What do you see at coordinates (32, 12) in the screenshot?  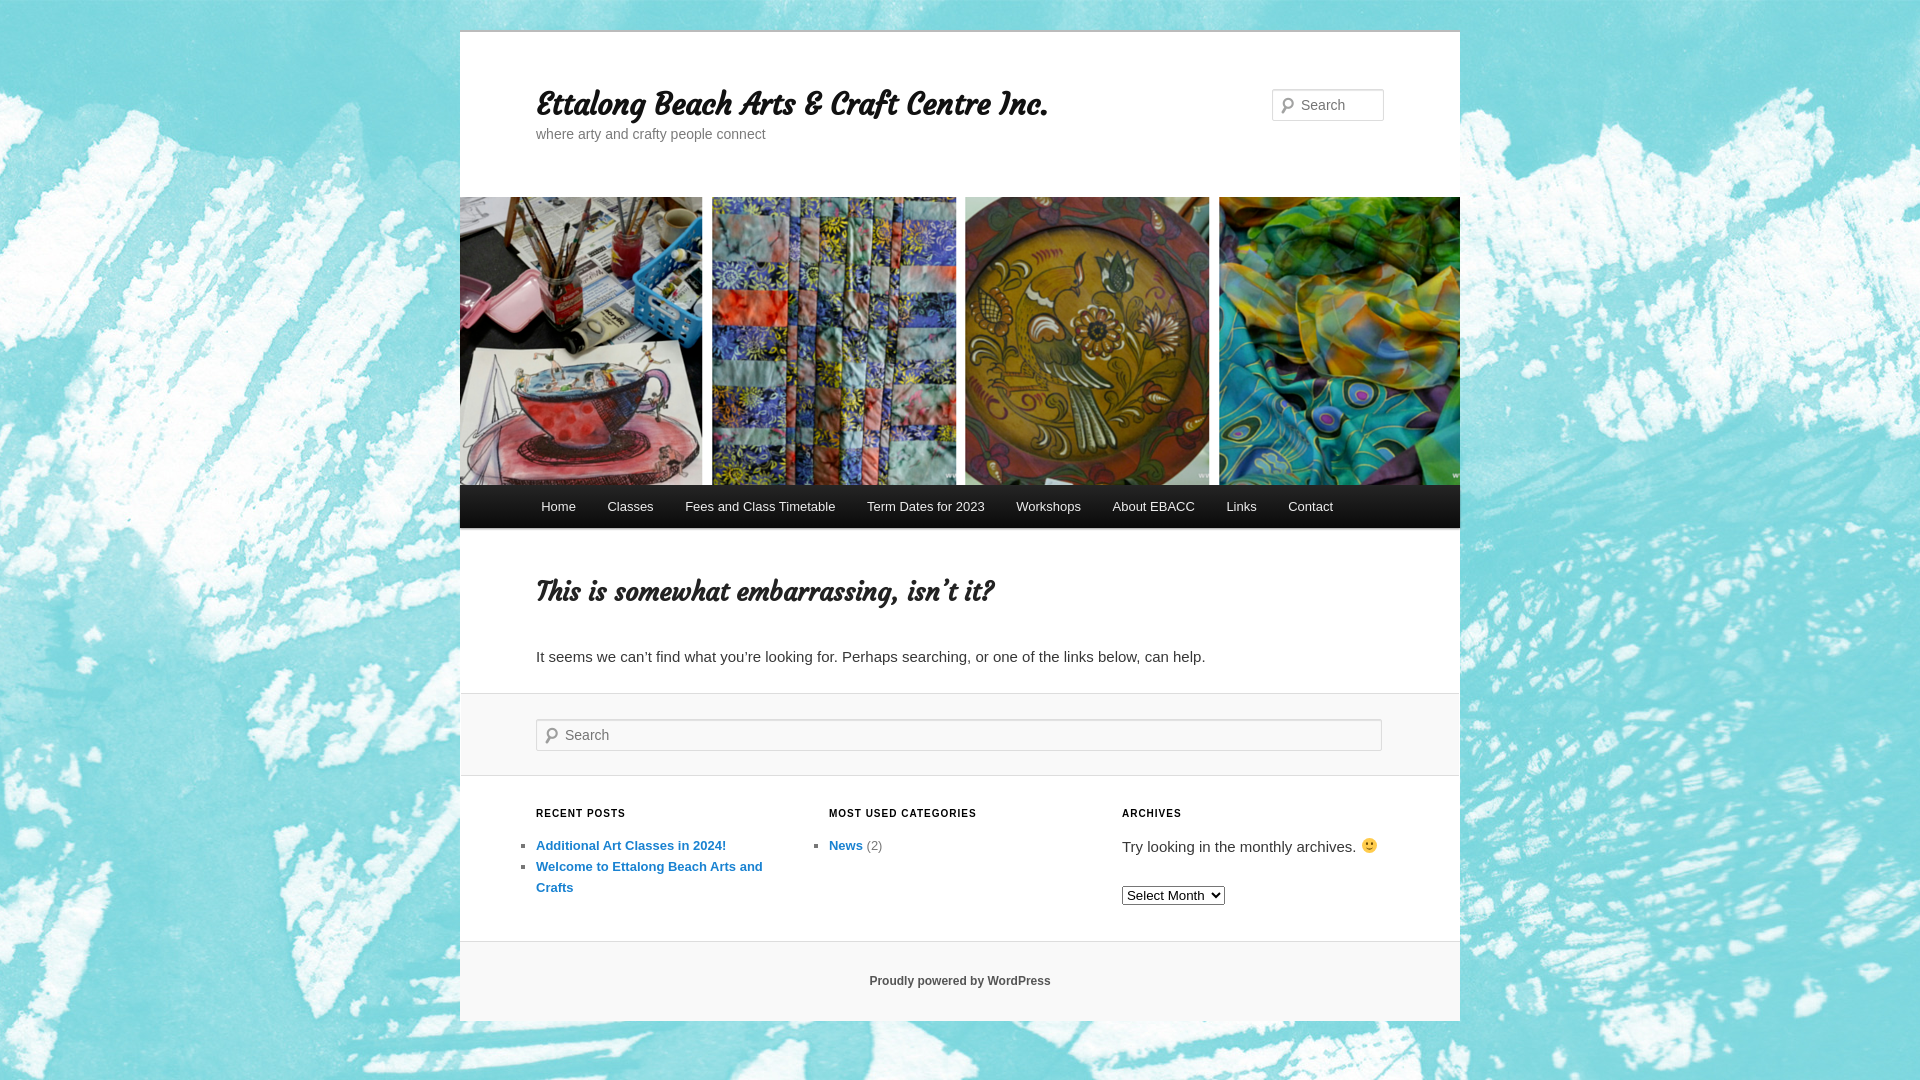 I see `Search` at bounding box center [32, 12].